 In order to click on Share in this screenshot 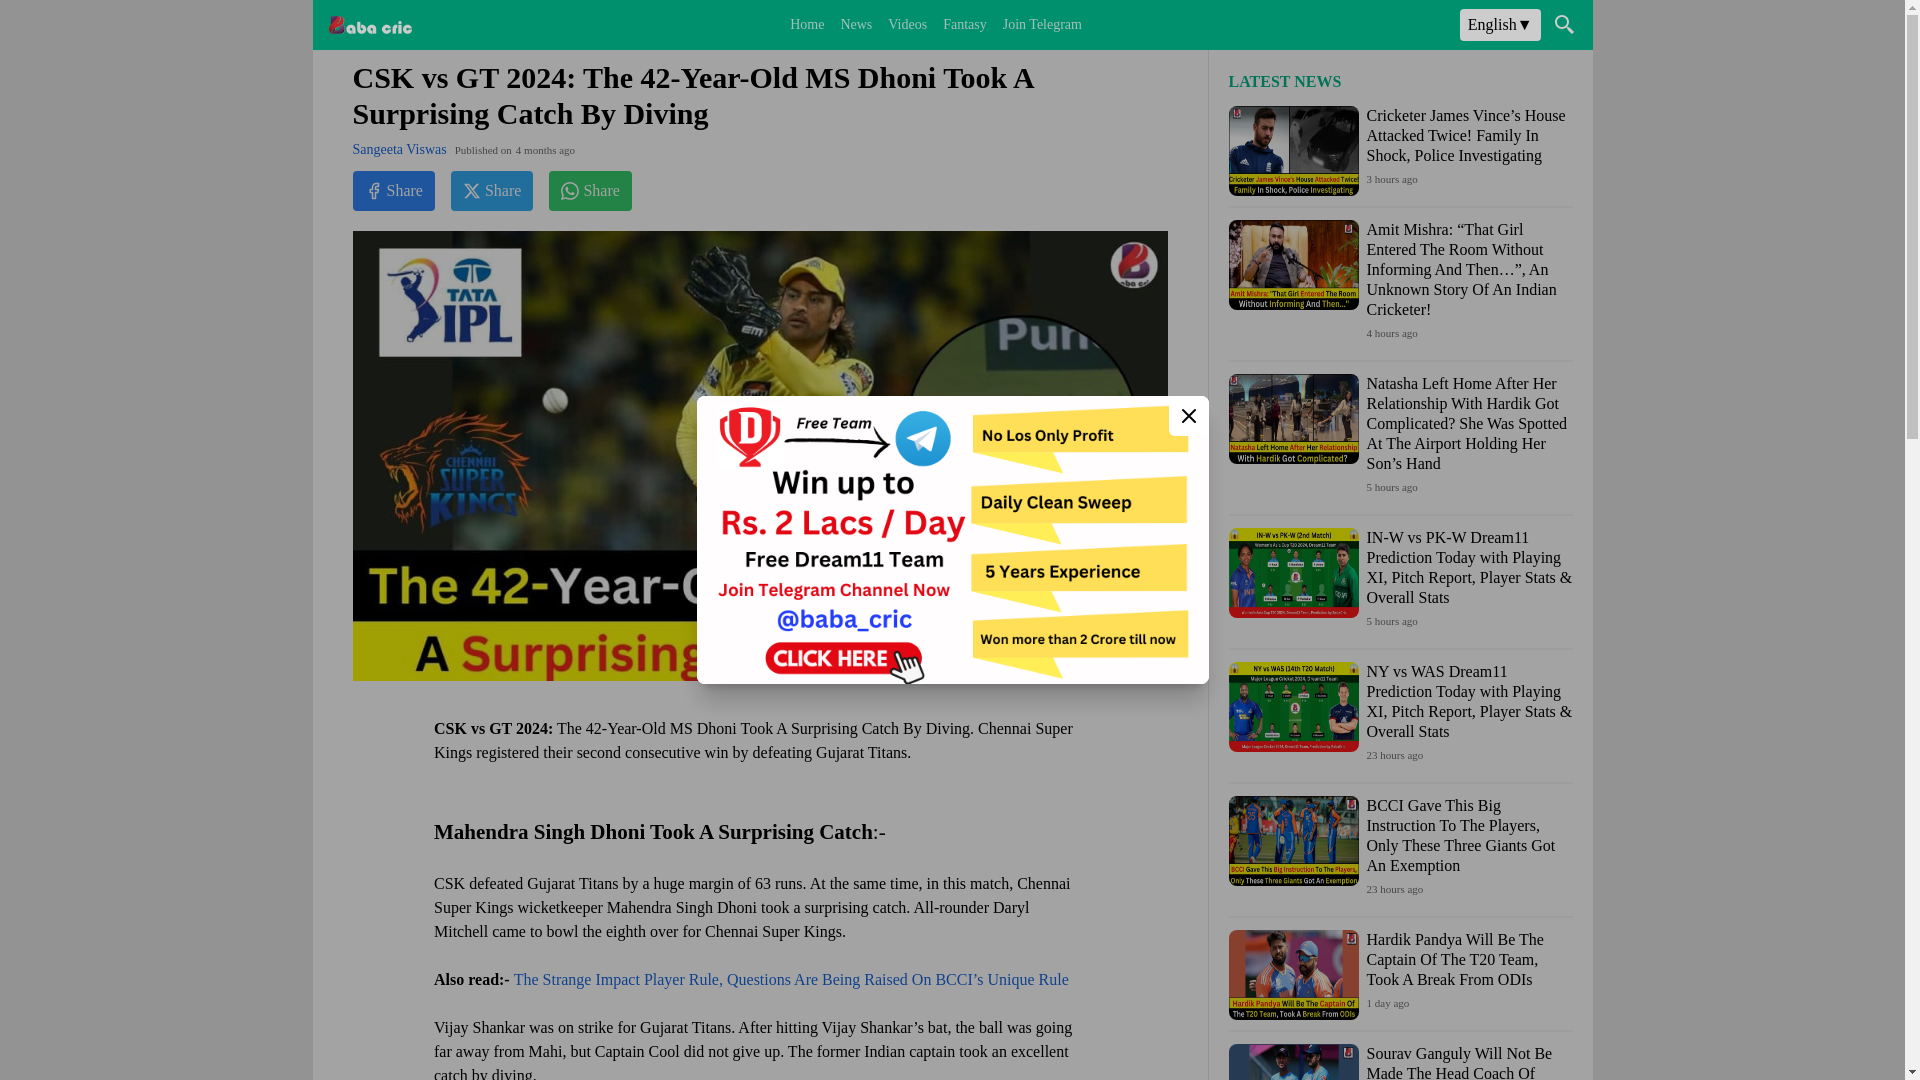, I will do `click(590, 189)`.